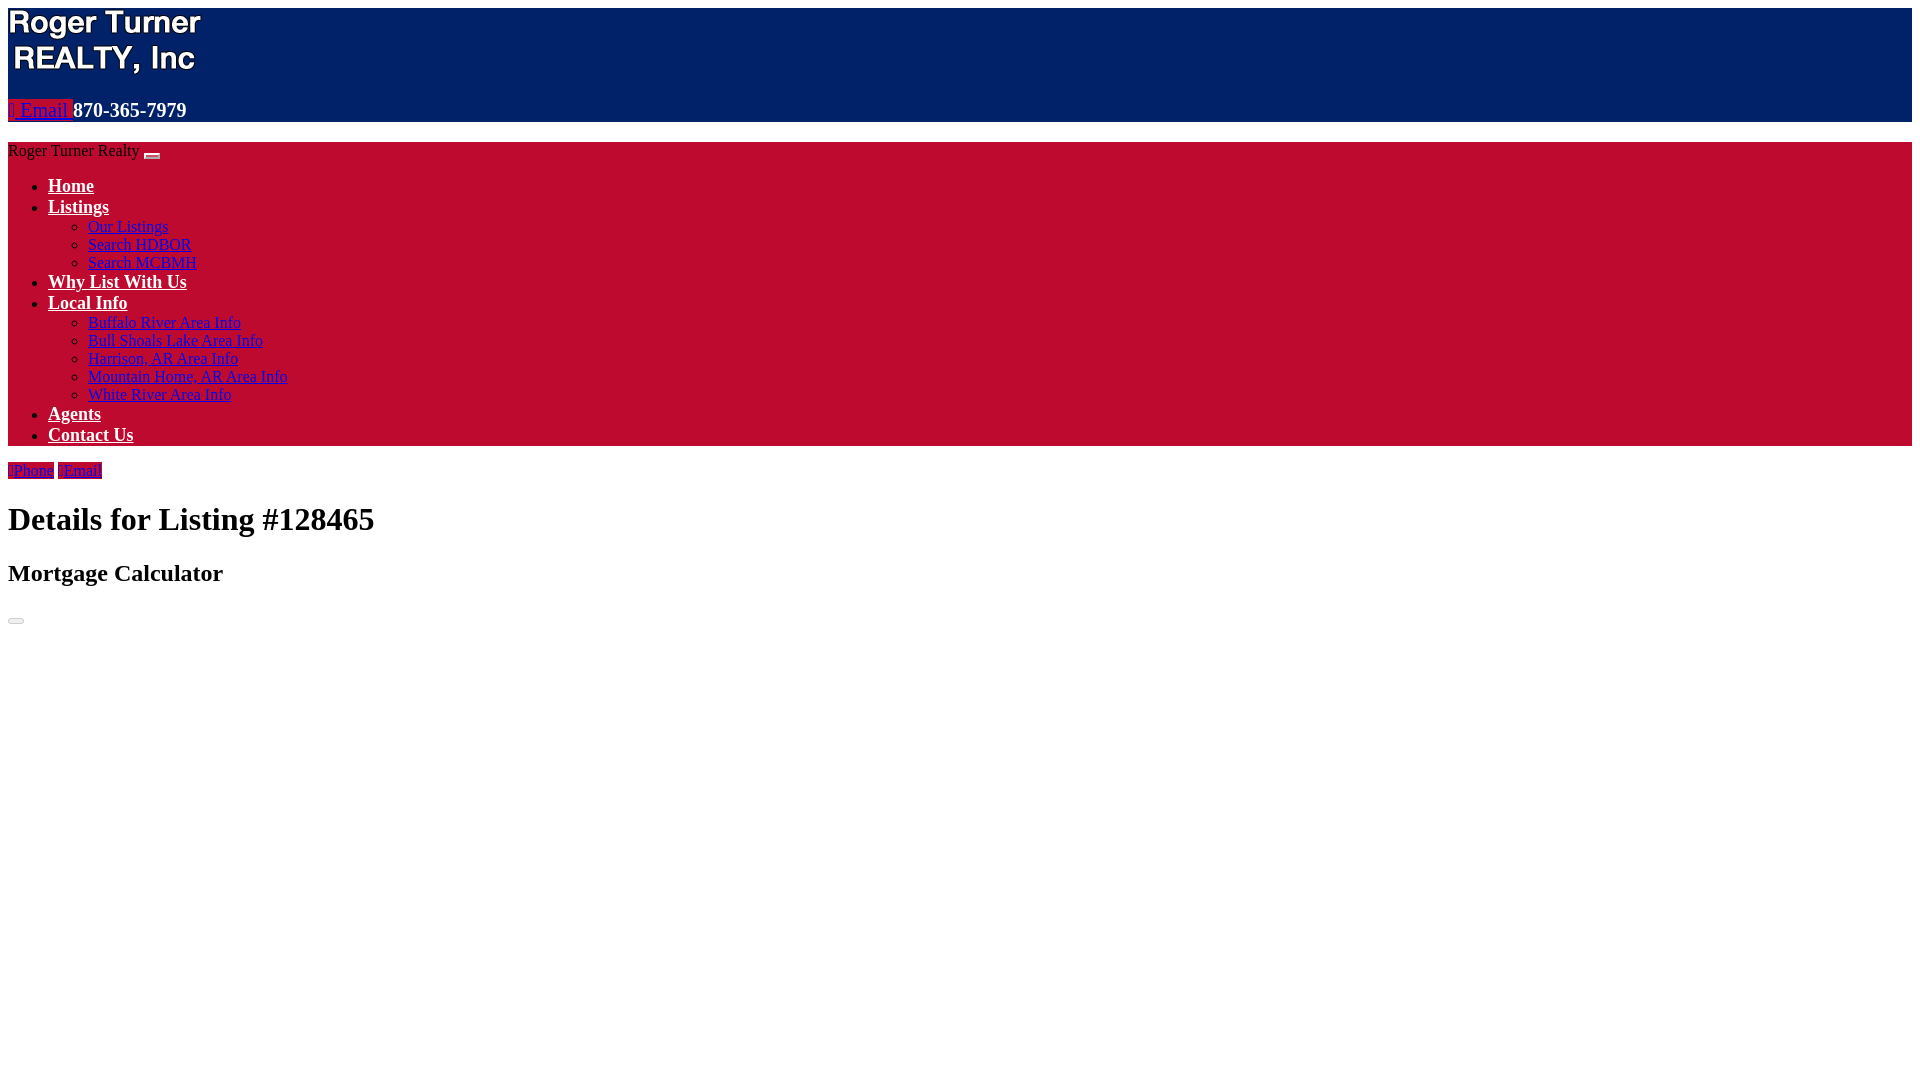 This screenshot has width=1920, height=1080. I want to click on Skip to main content, so click(1034, 4).